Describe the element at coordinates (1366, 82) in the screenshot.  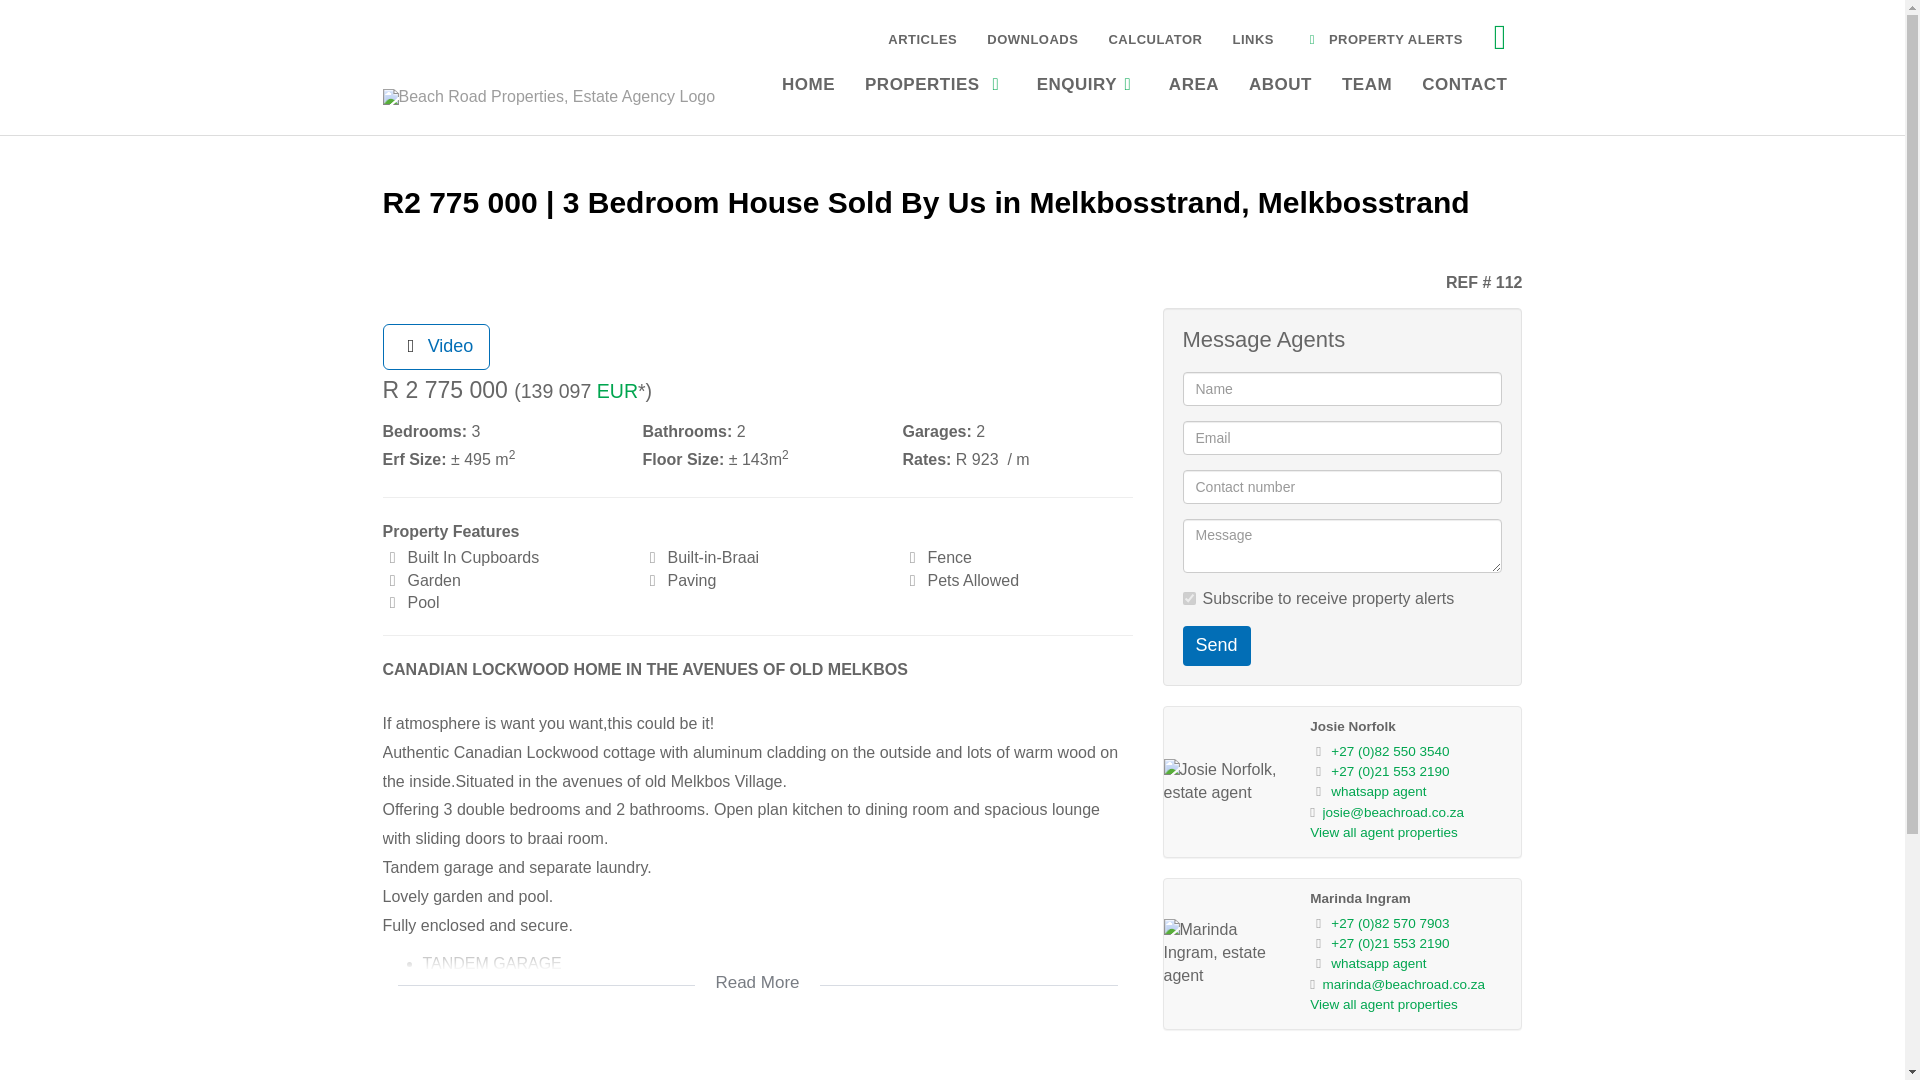
I see `TEAM` at that location.